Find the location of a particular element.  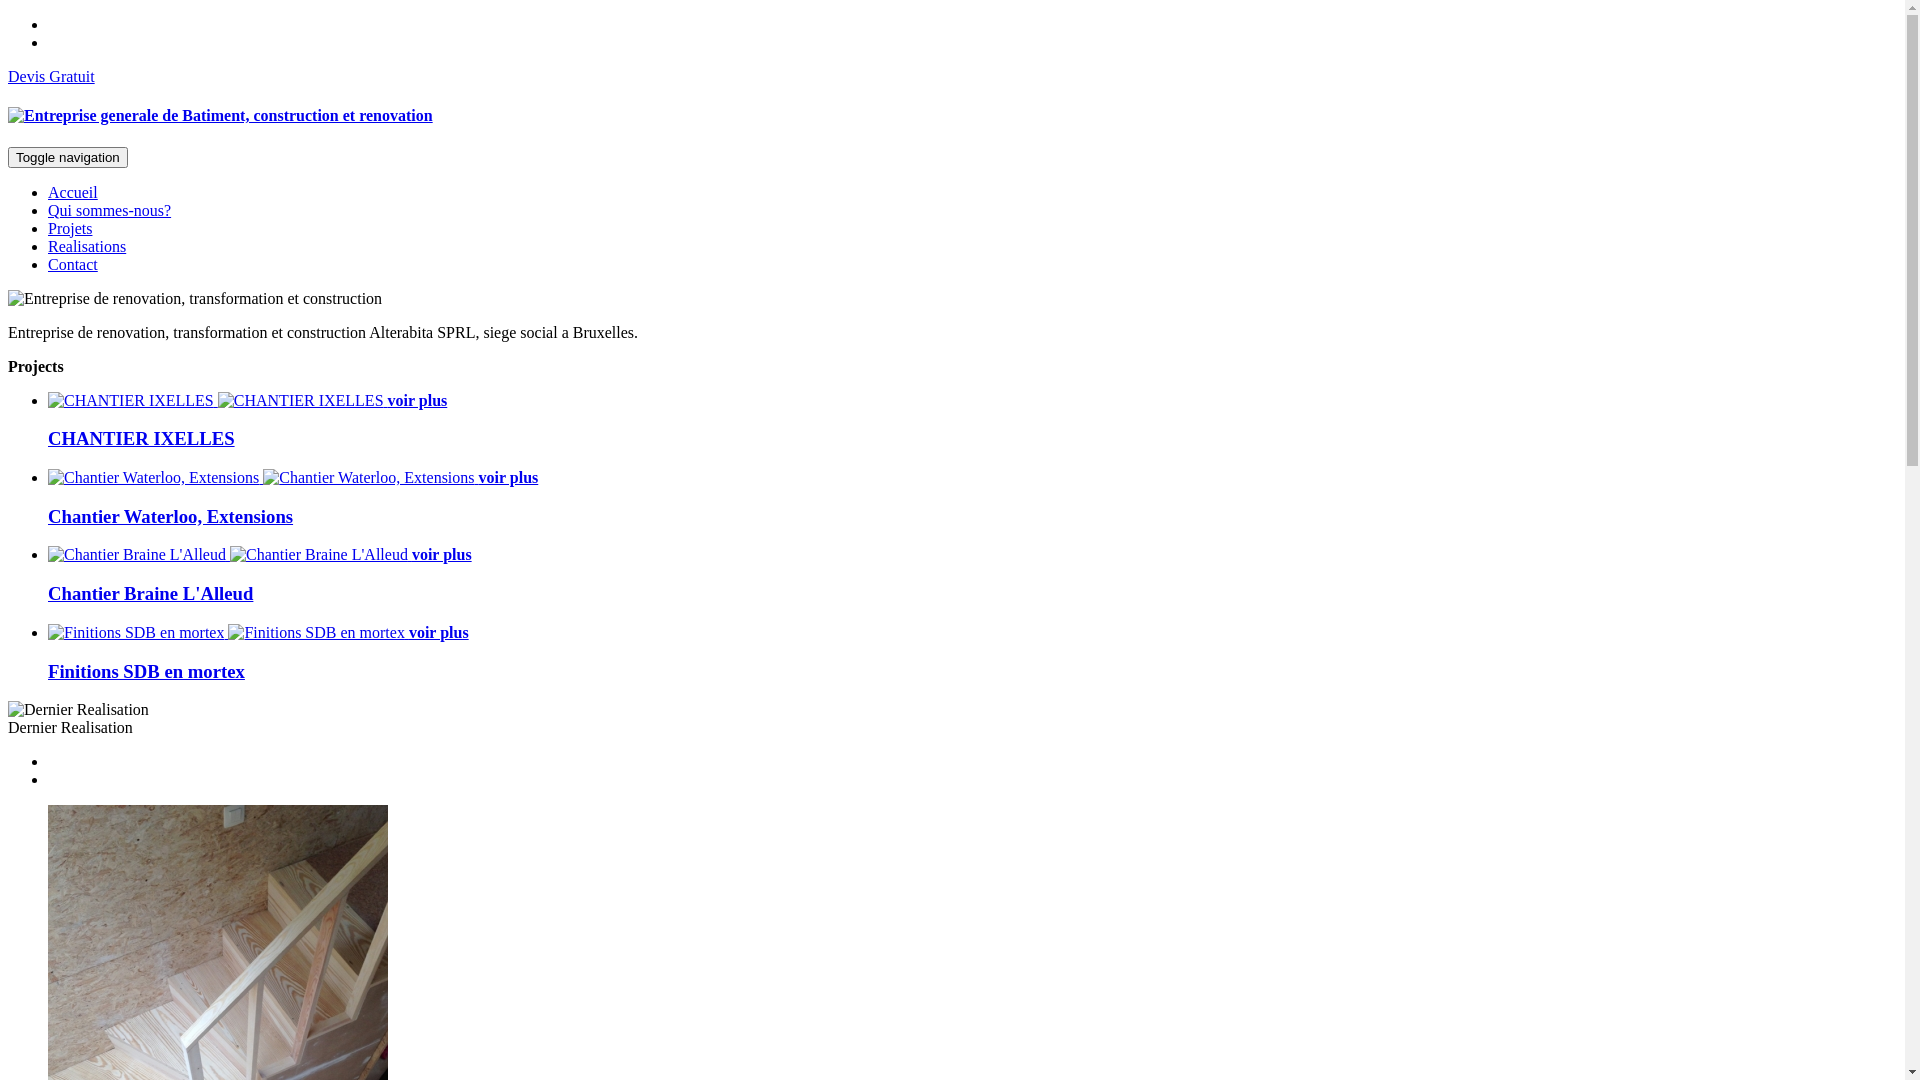

Realisations is located at coordinates (87, 246).